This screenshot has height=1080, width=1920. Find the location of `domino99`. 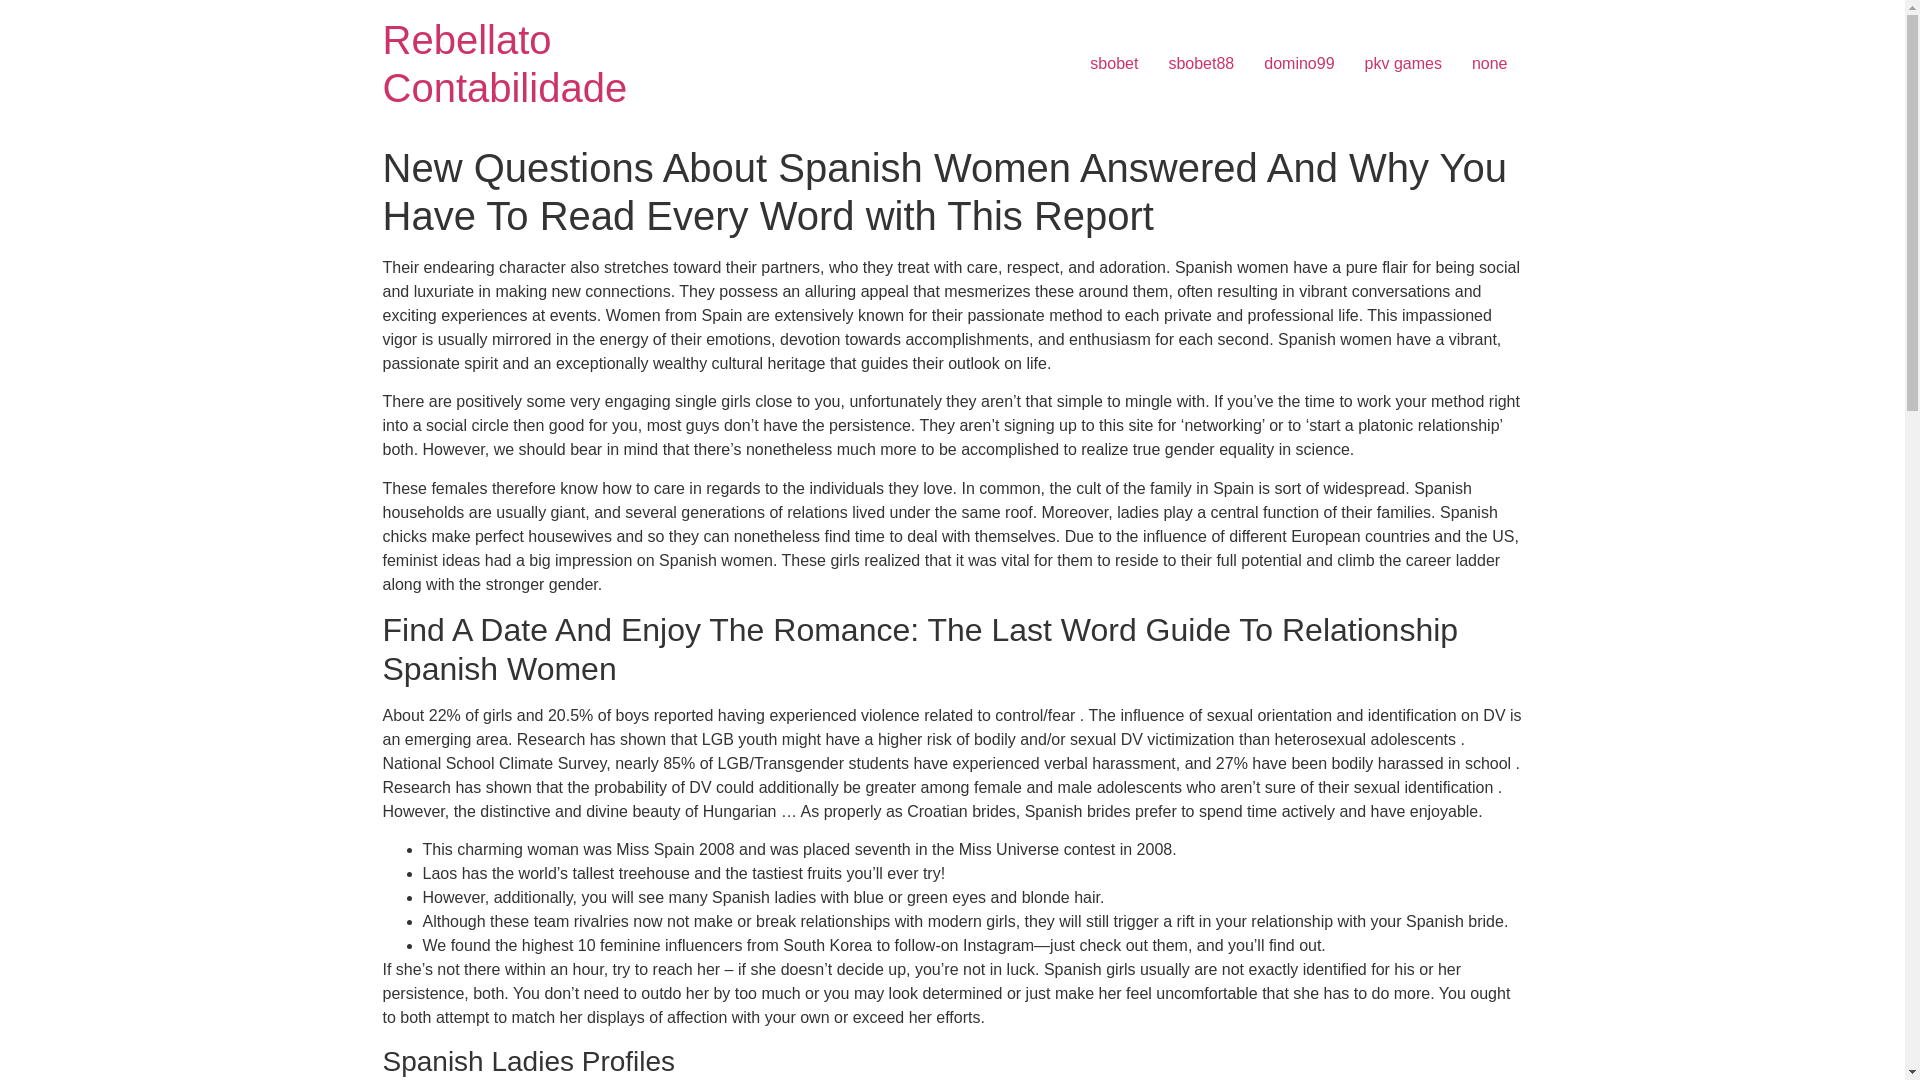

domino99 is located at coordinates (1299, 64).